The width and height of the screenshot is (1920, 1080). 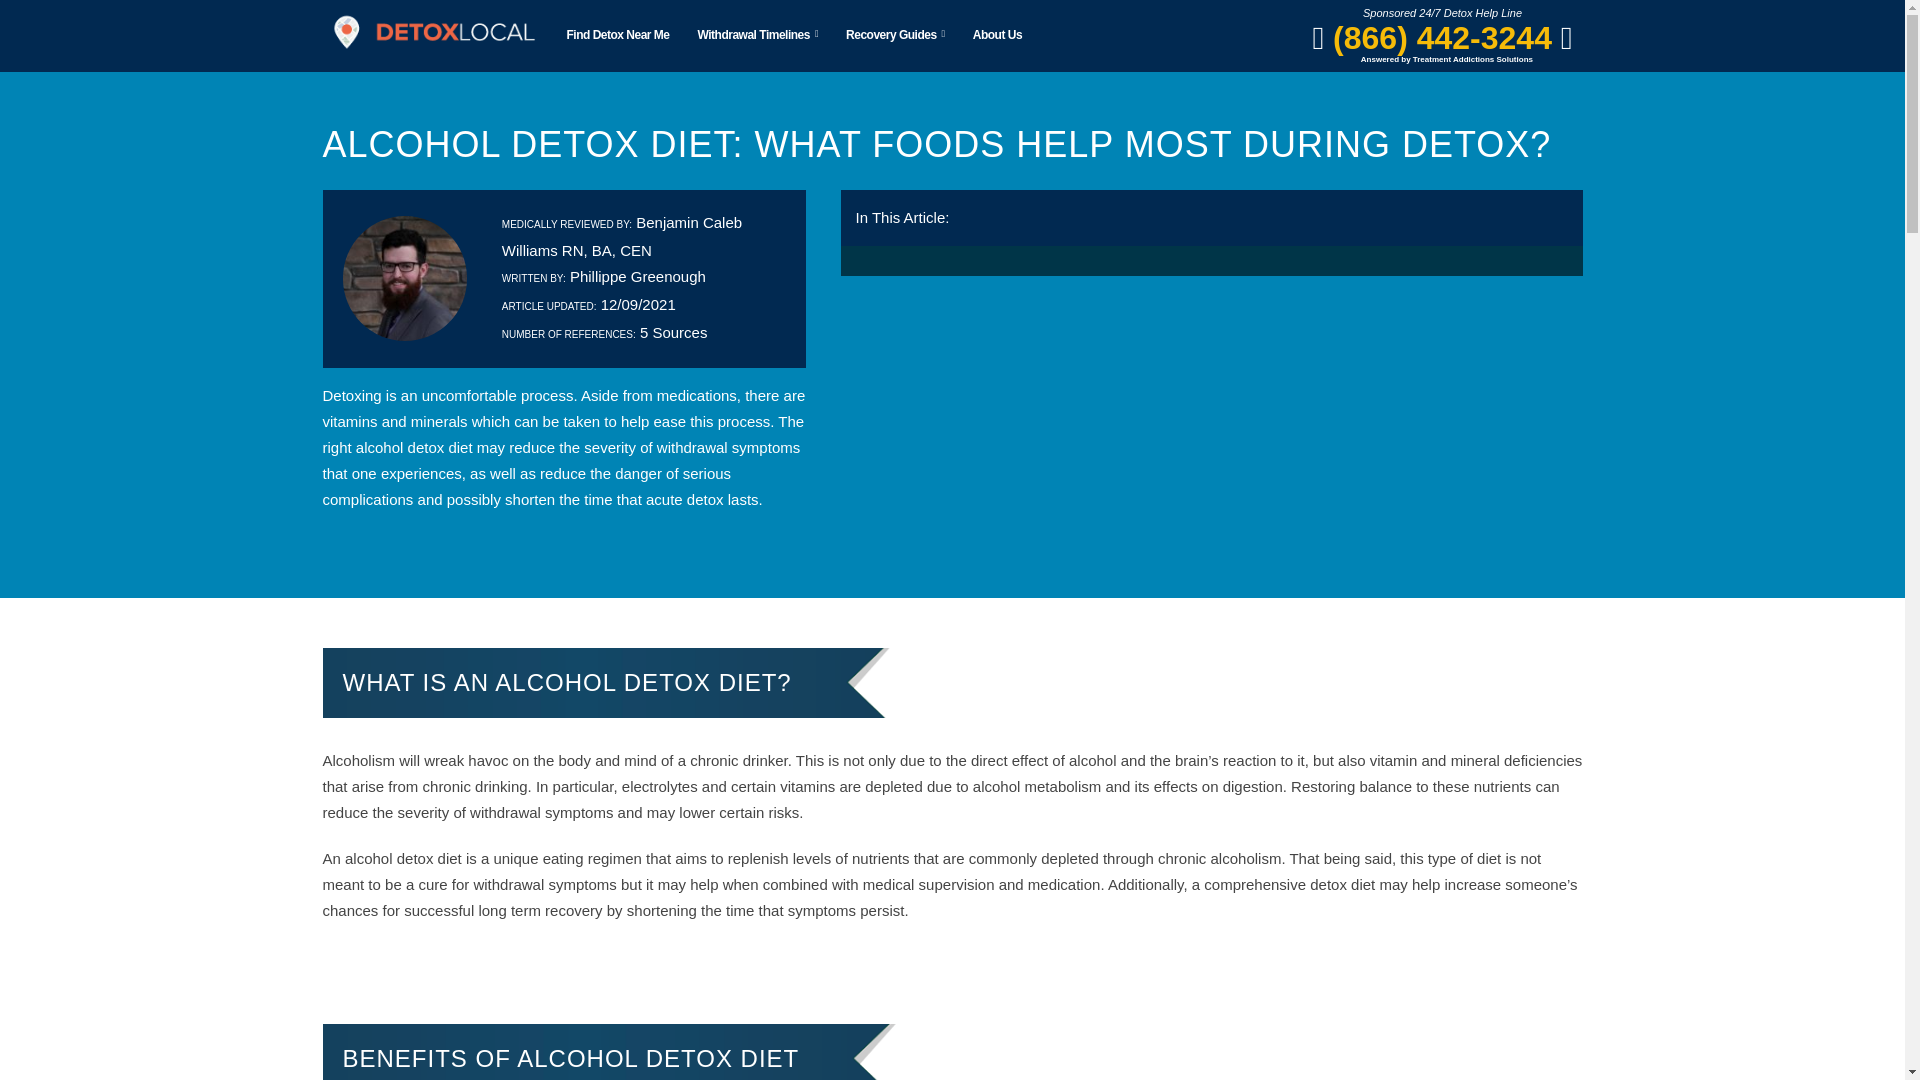 I want to click on Find Detox Near Me, so click(x=618, y=35).